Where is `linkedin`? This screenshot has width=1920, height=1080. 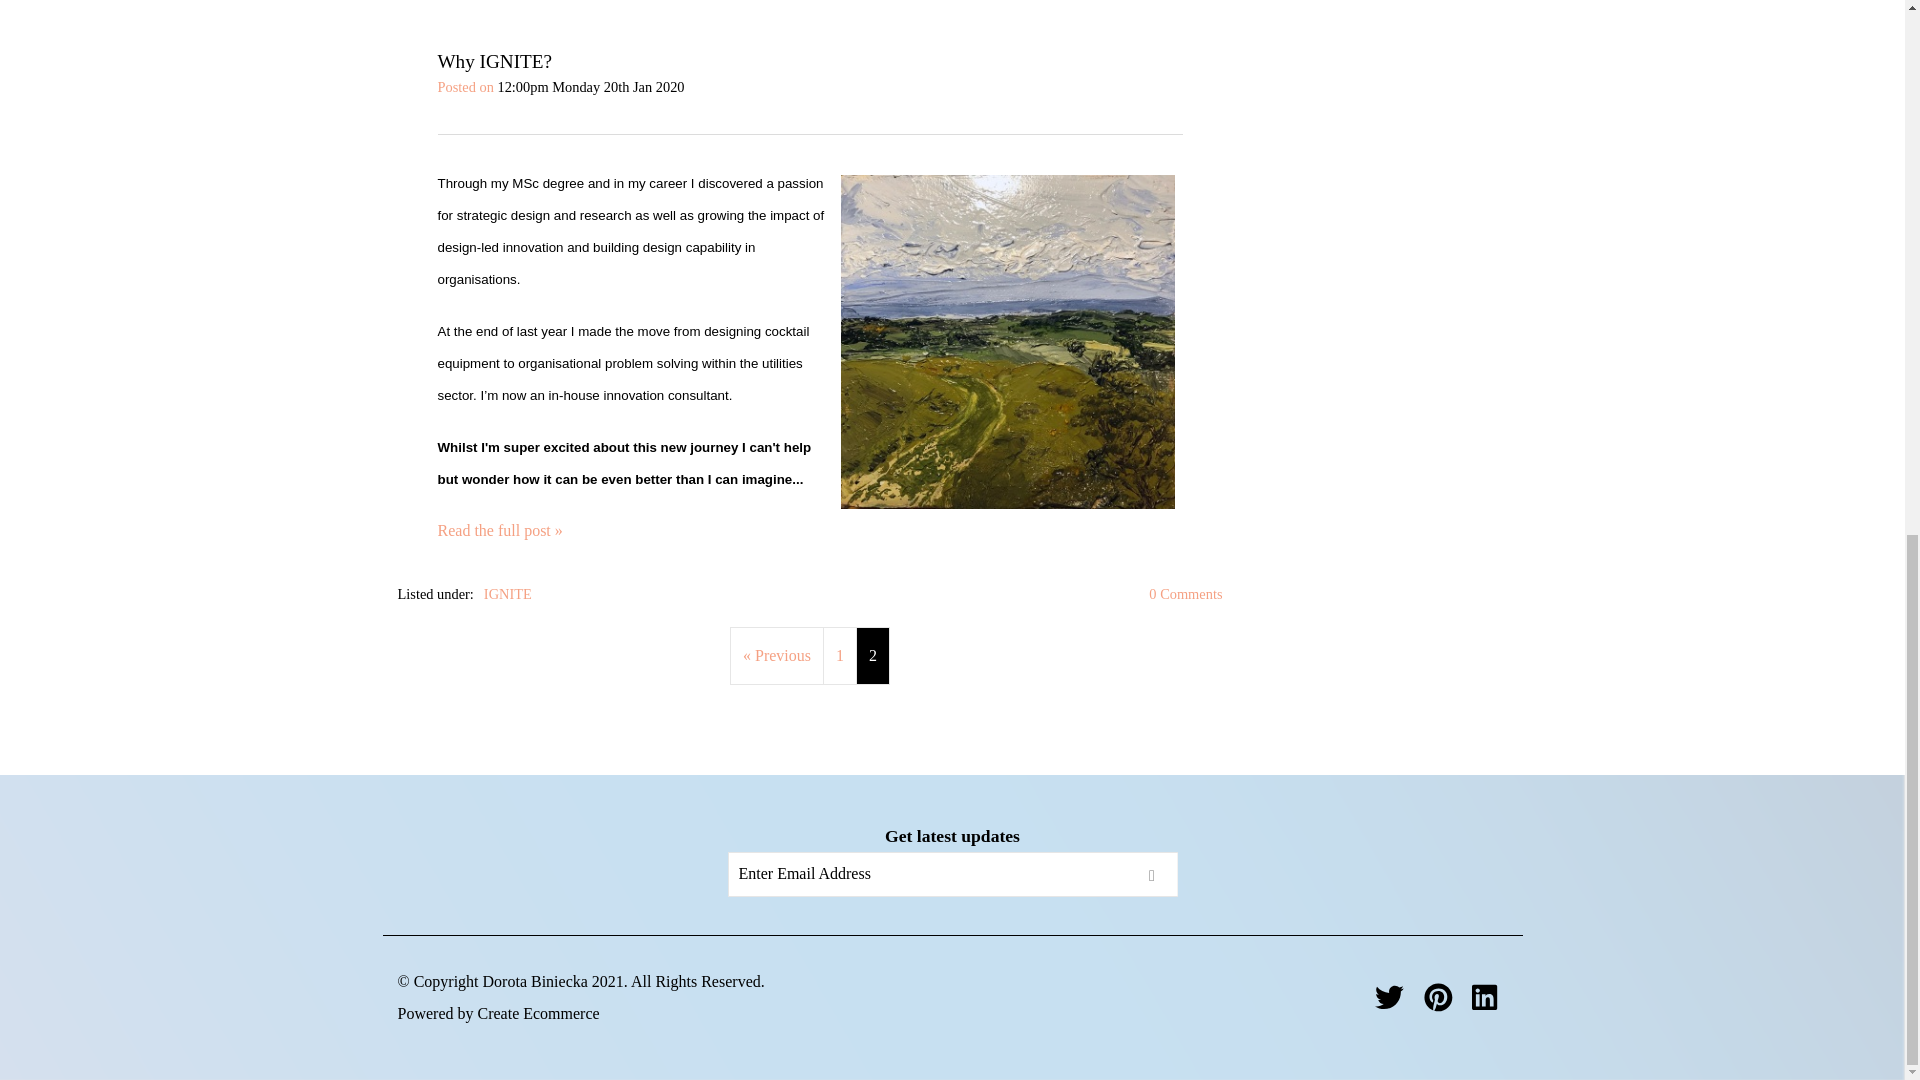 linkedin is located at coordinates (1484, 1002).